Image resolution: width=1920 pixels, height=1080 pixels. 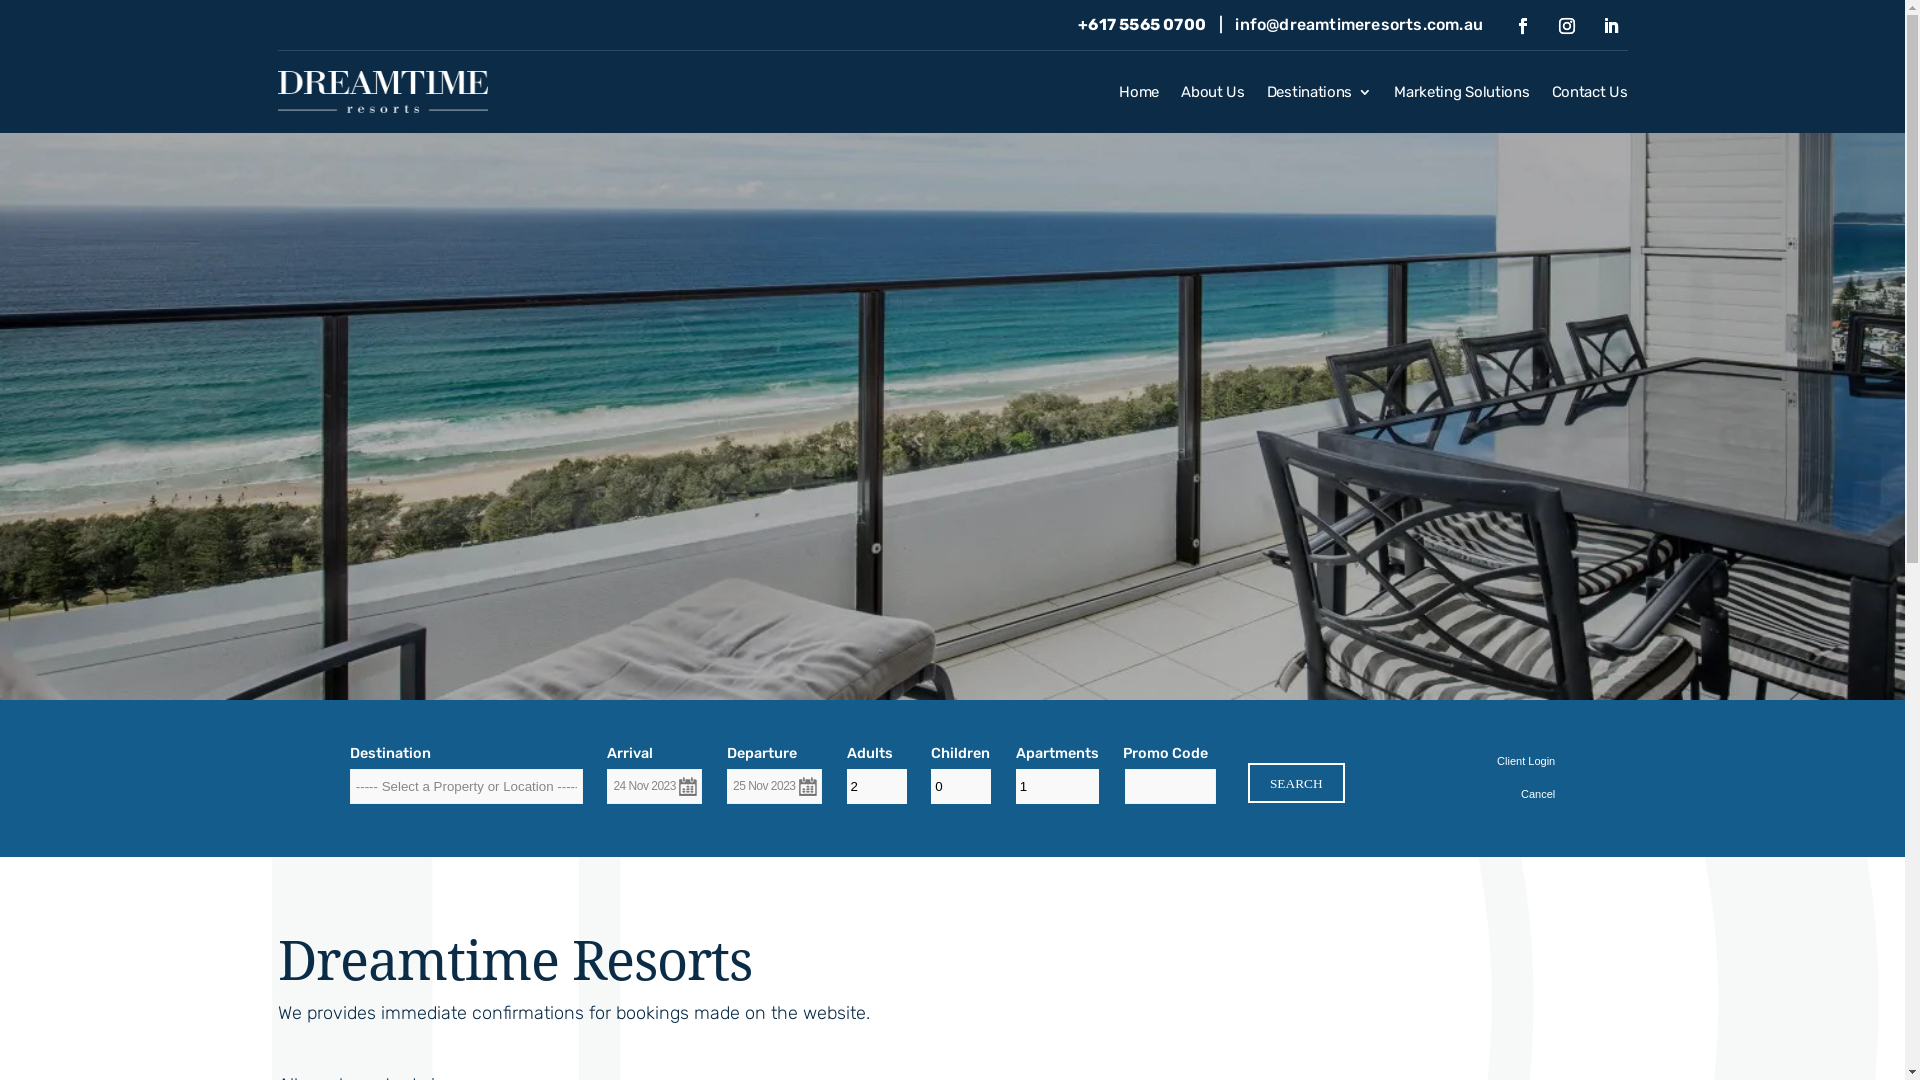 What do you see at coordinates (1611, 26) in the screenshot?
I see `Follow on LinkedIn` at bounding box center [1611, 26].